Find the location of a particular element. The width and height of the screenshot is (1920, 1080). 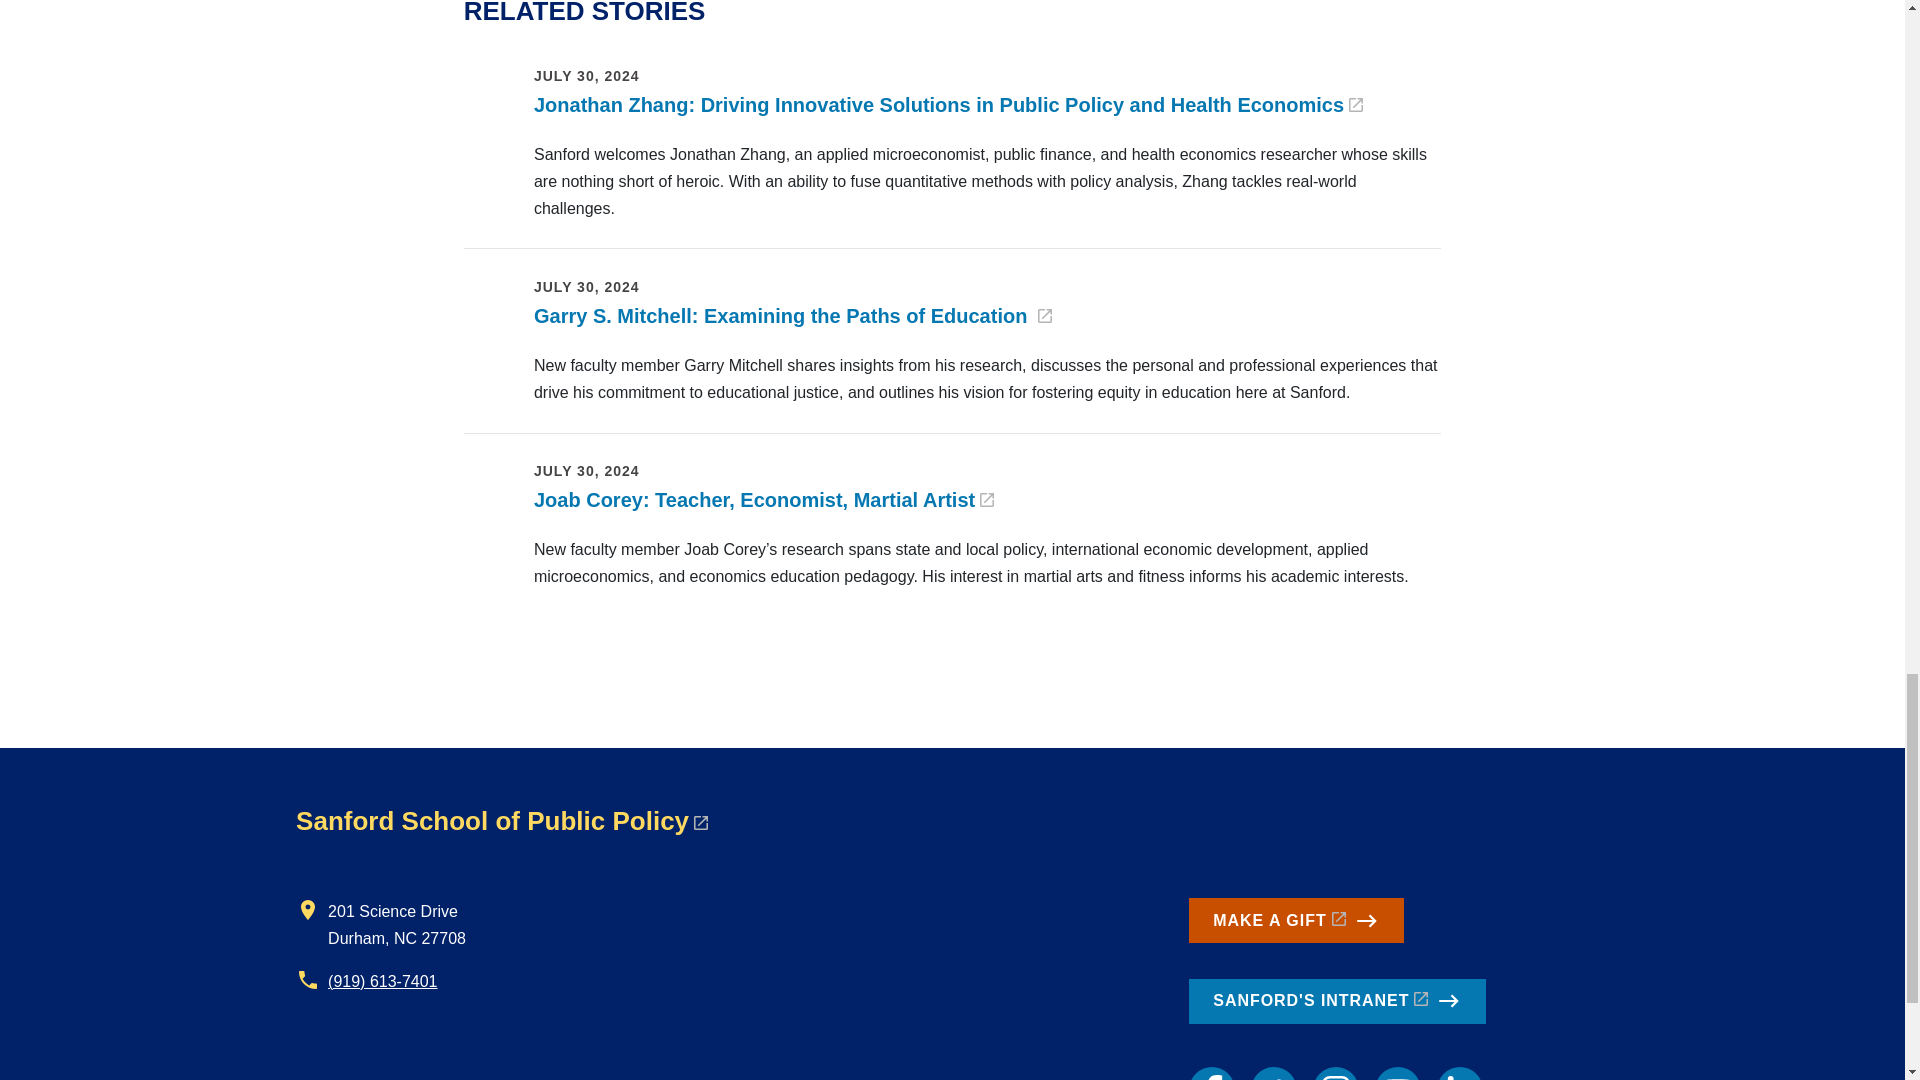

LinkedIn link is located at coordinates (1459, 1074).